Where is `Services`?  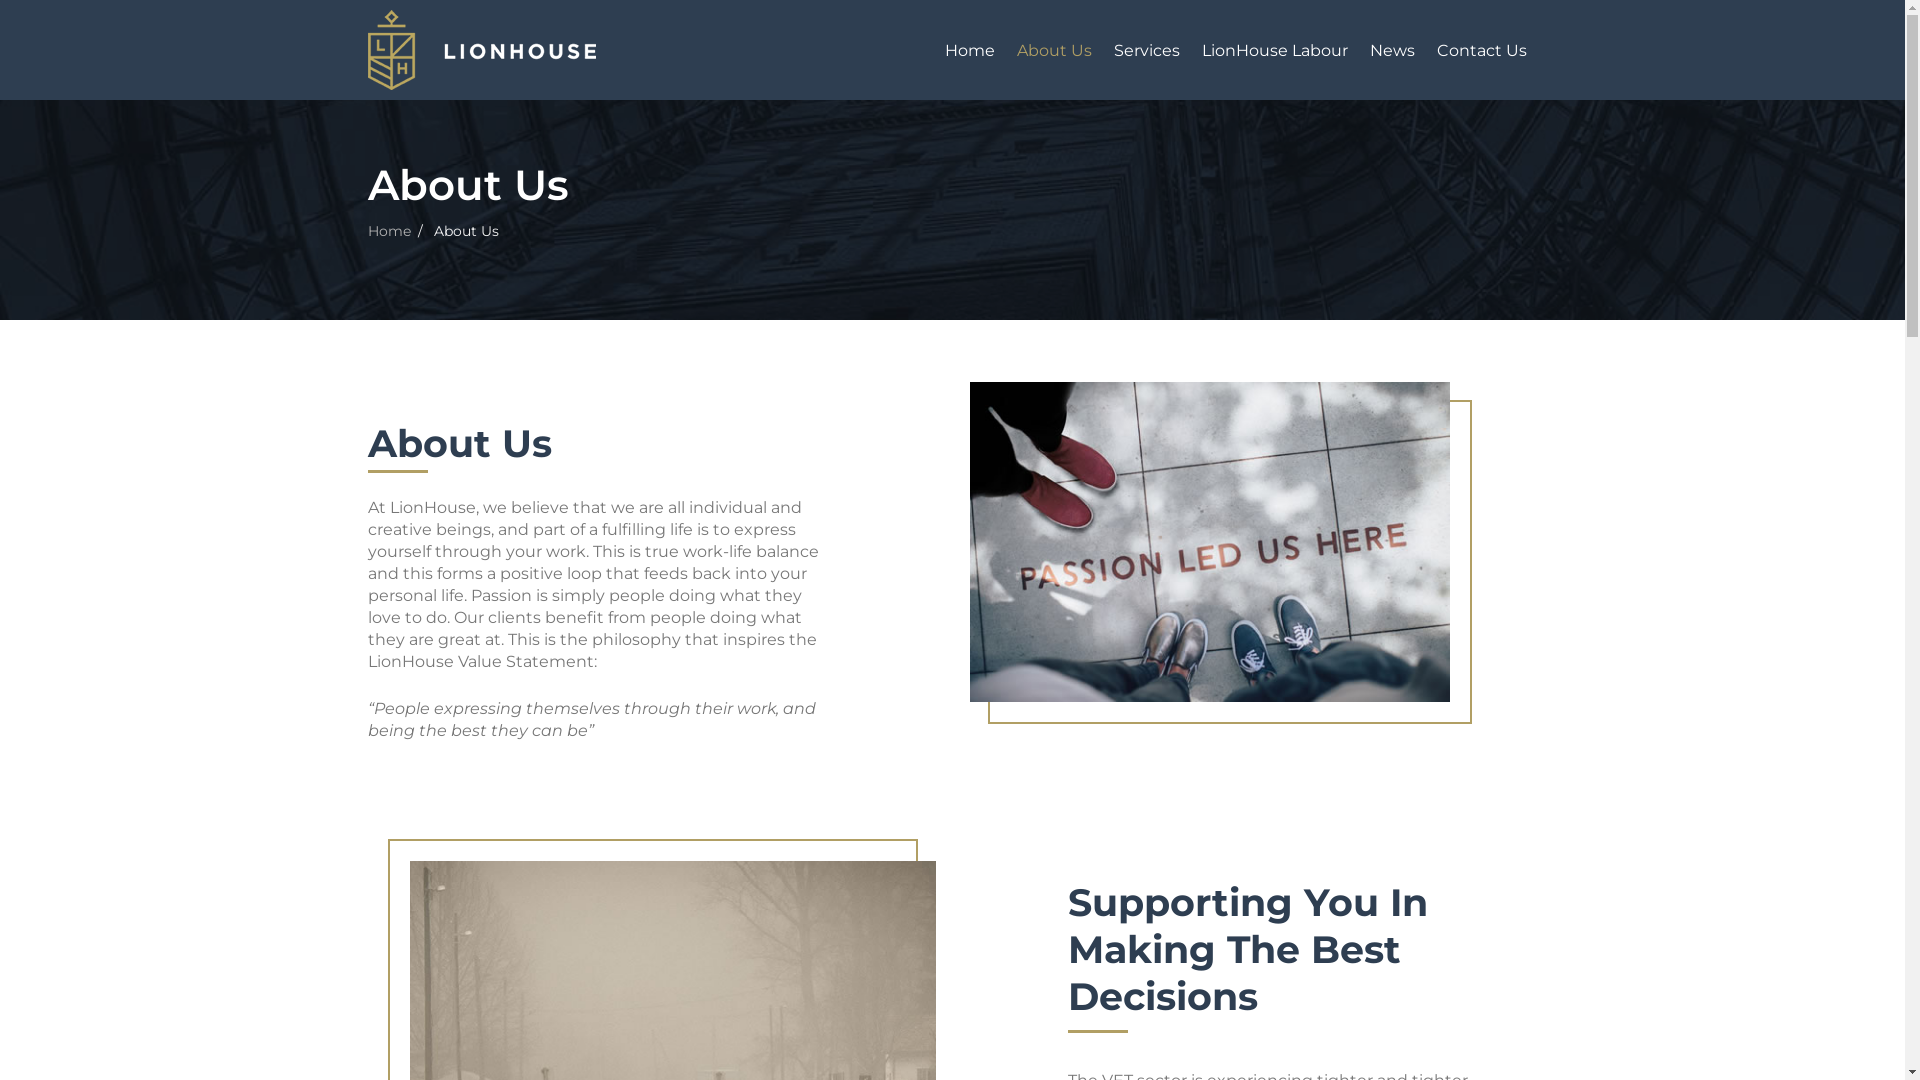 Services is located at coordinates (1146, 51).